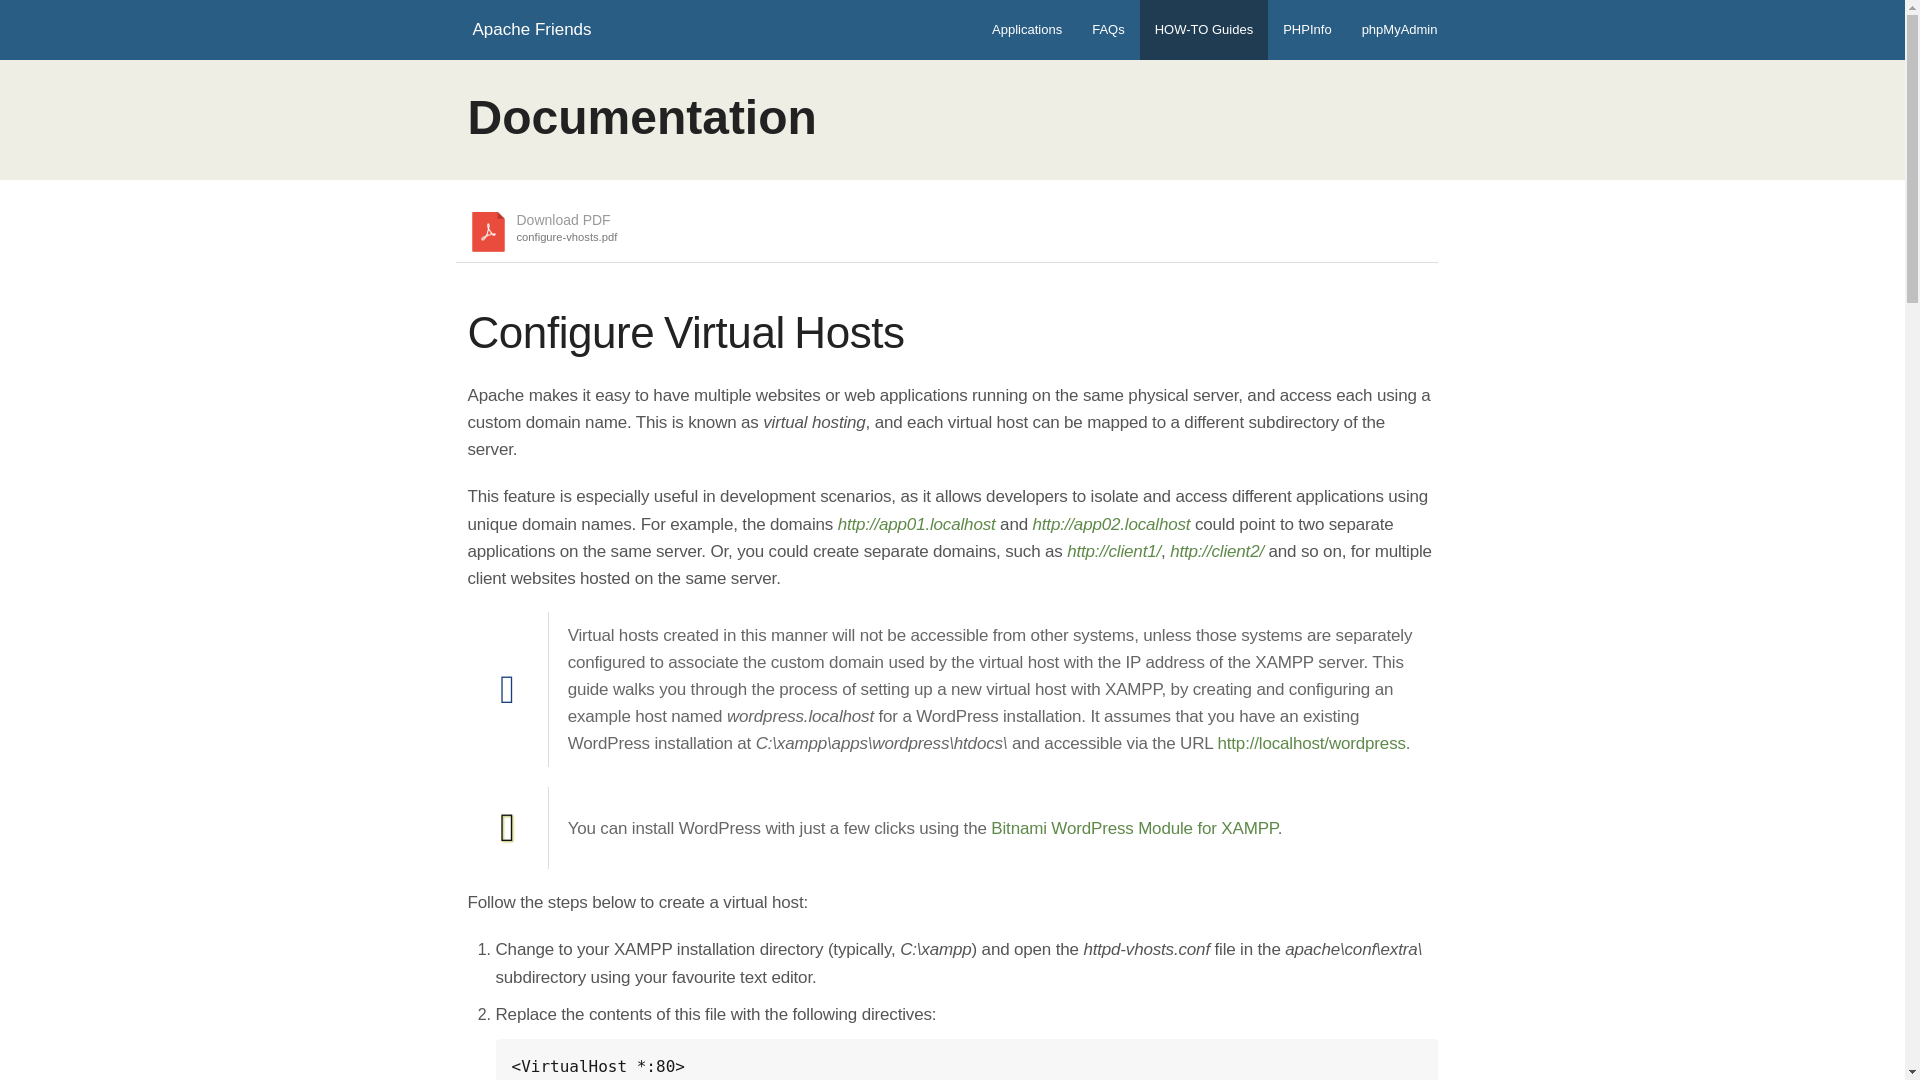 The image size is (1920, 1080). Describe the element at coordinates (1306, 30) in the screenshot. I see `FAQs` at that location.